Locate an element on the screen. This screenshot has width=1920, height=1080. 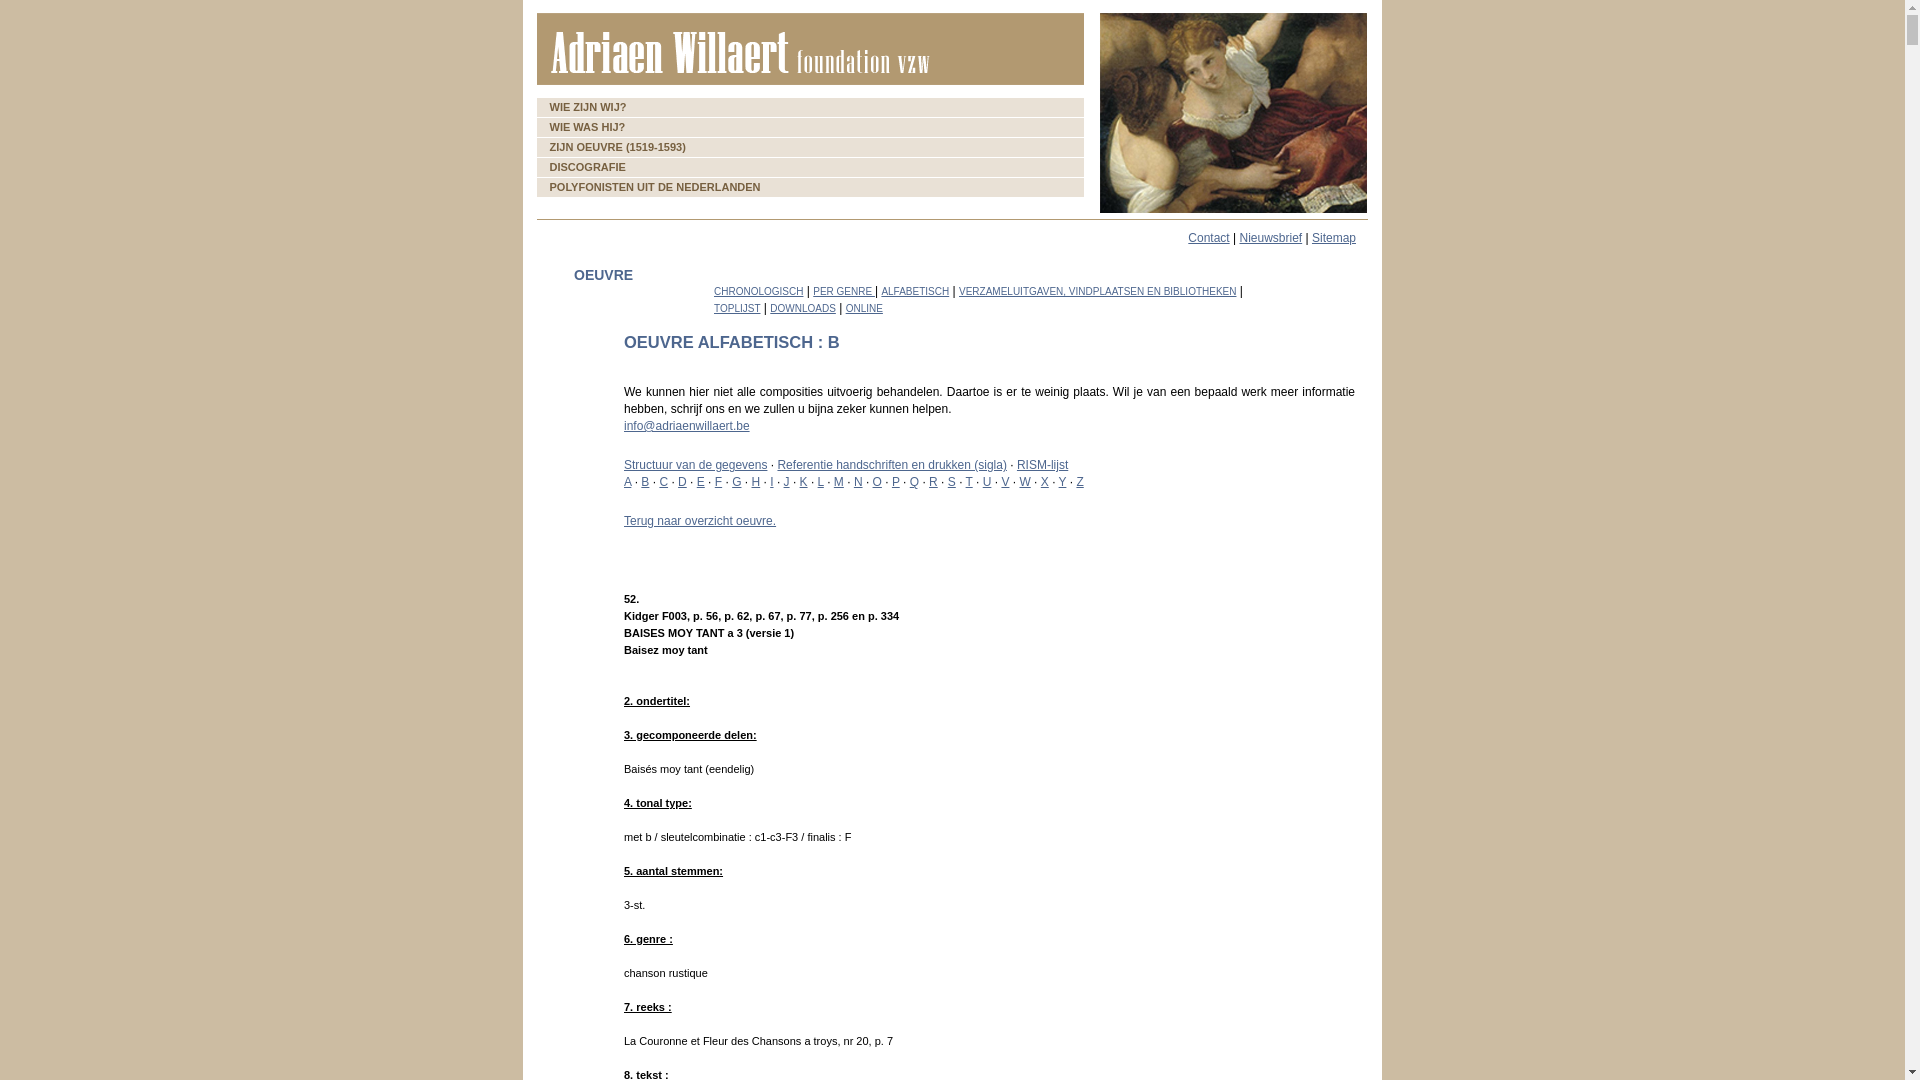
DISCOGRAFIE is located at coordinates (810, 168).